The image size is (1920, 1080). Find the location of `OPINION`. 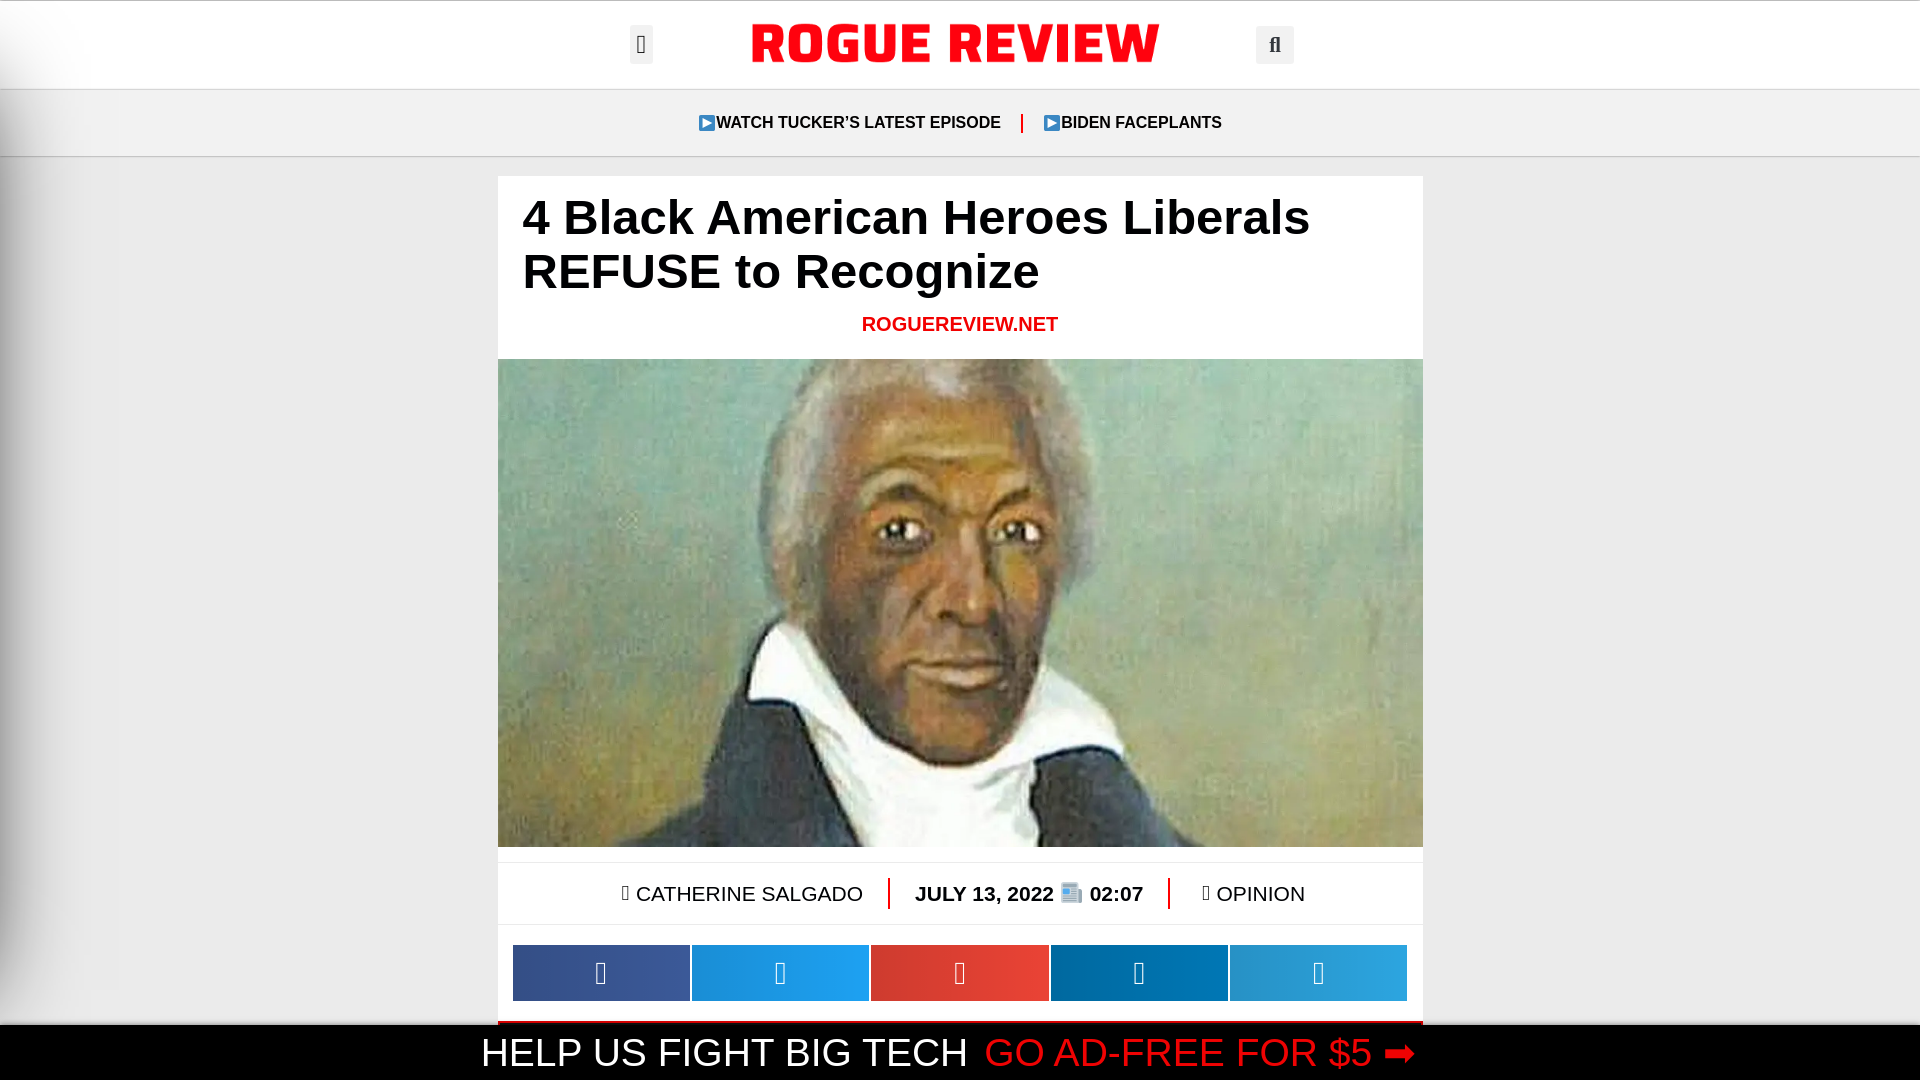

OPINION is located at coordinates (1260, 894).